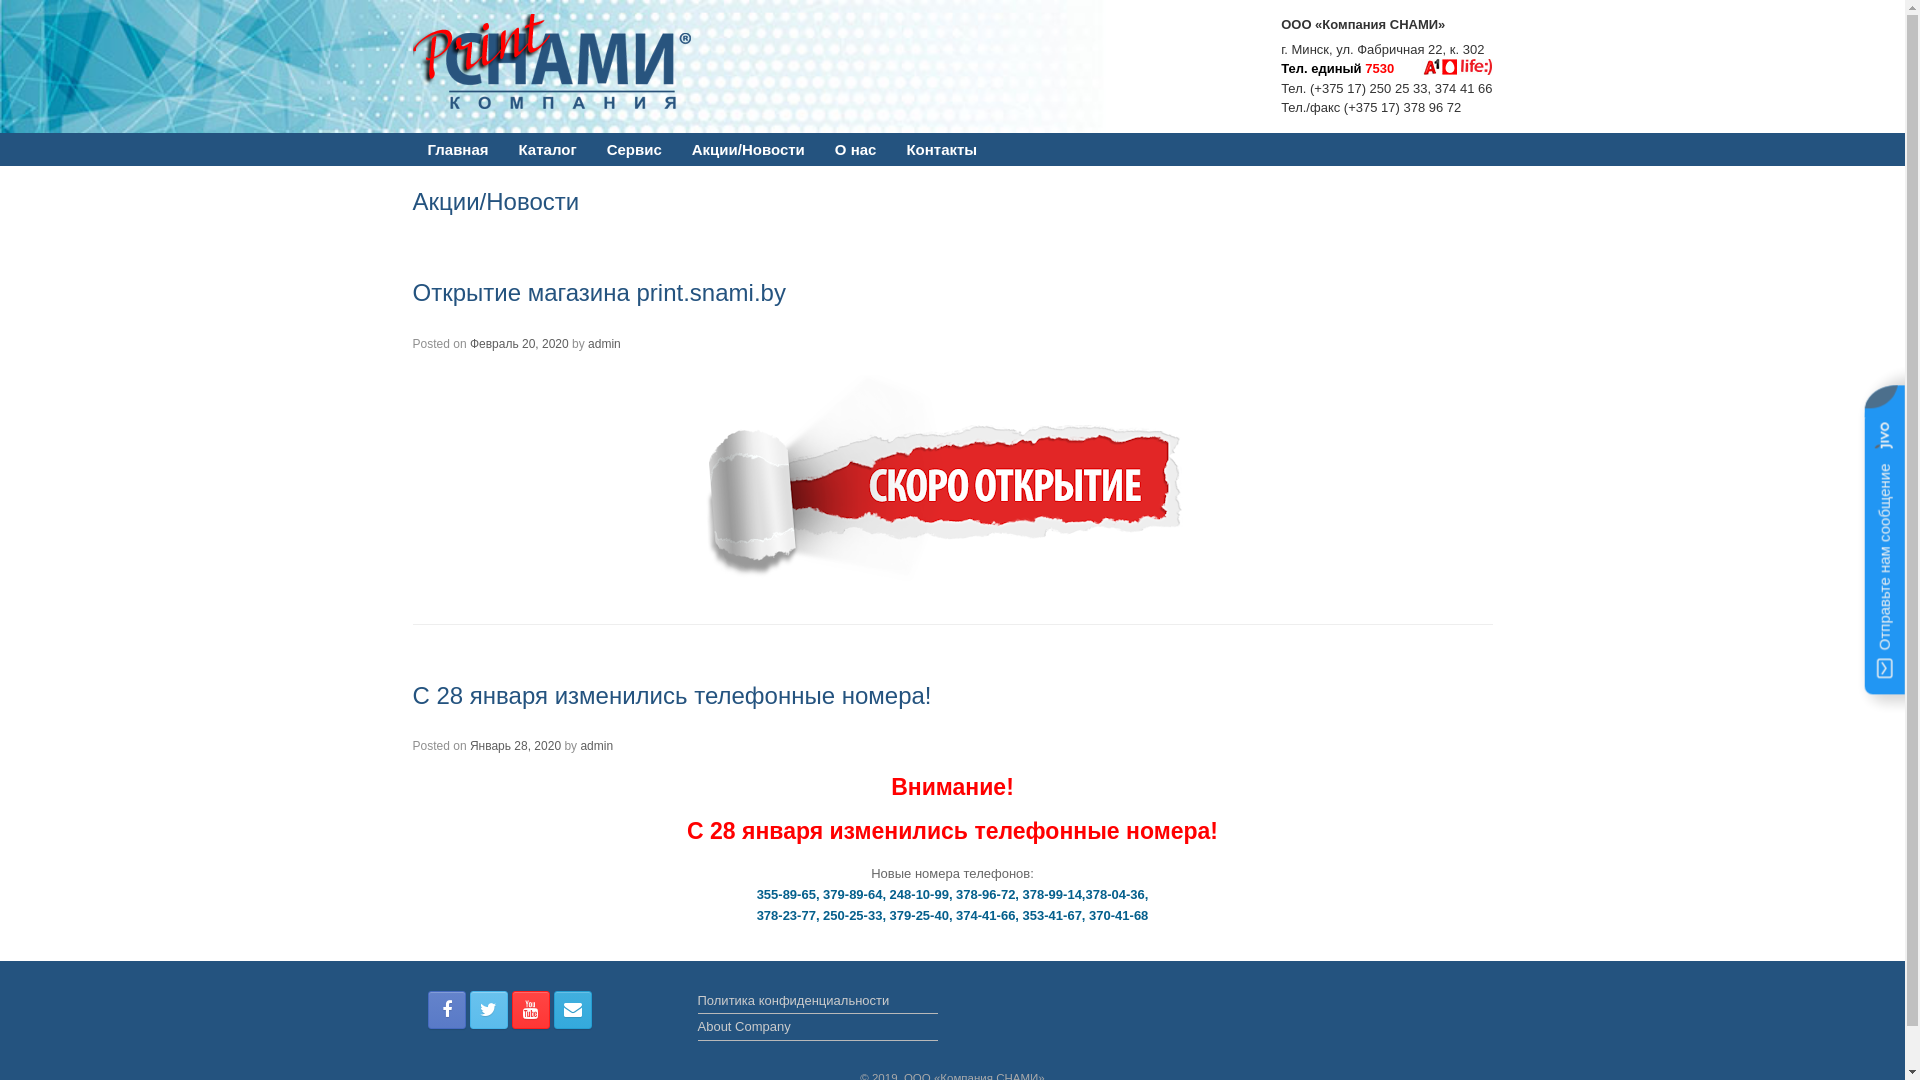 The width and height of the screenshot is (1920, 1080). What do you see at coordinates (531, 1010) in the screenshot?
I see `Print Snami YouTube` at bounding box center [531, 1010].